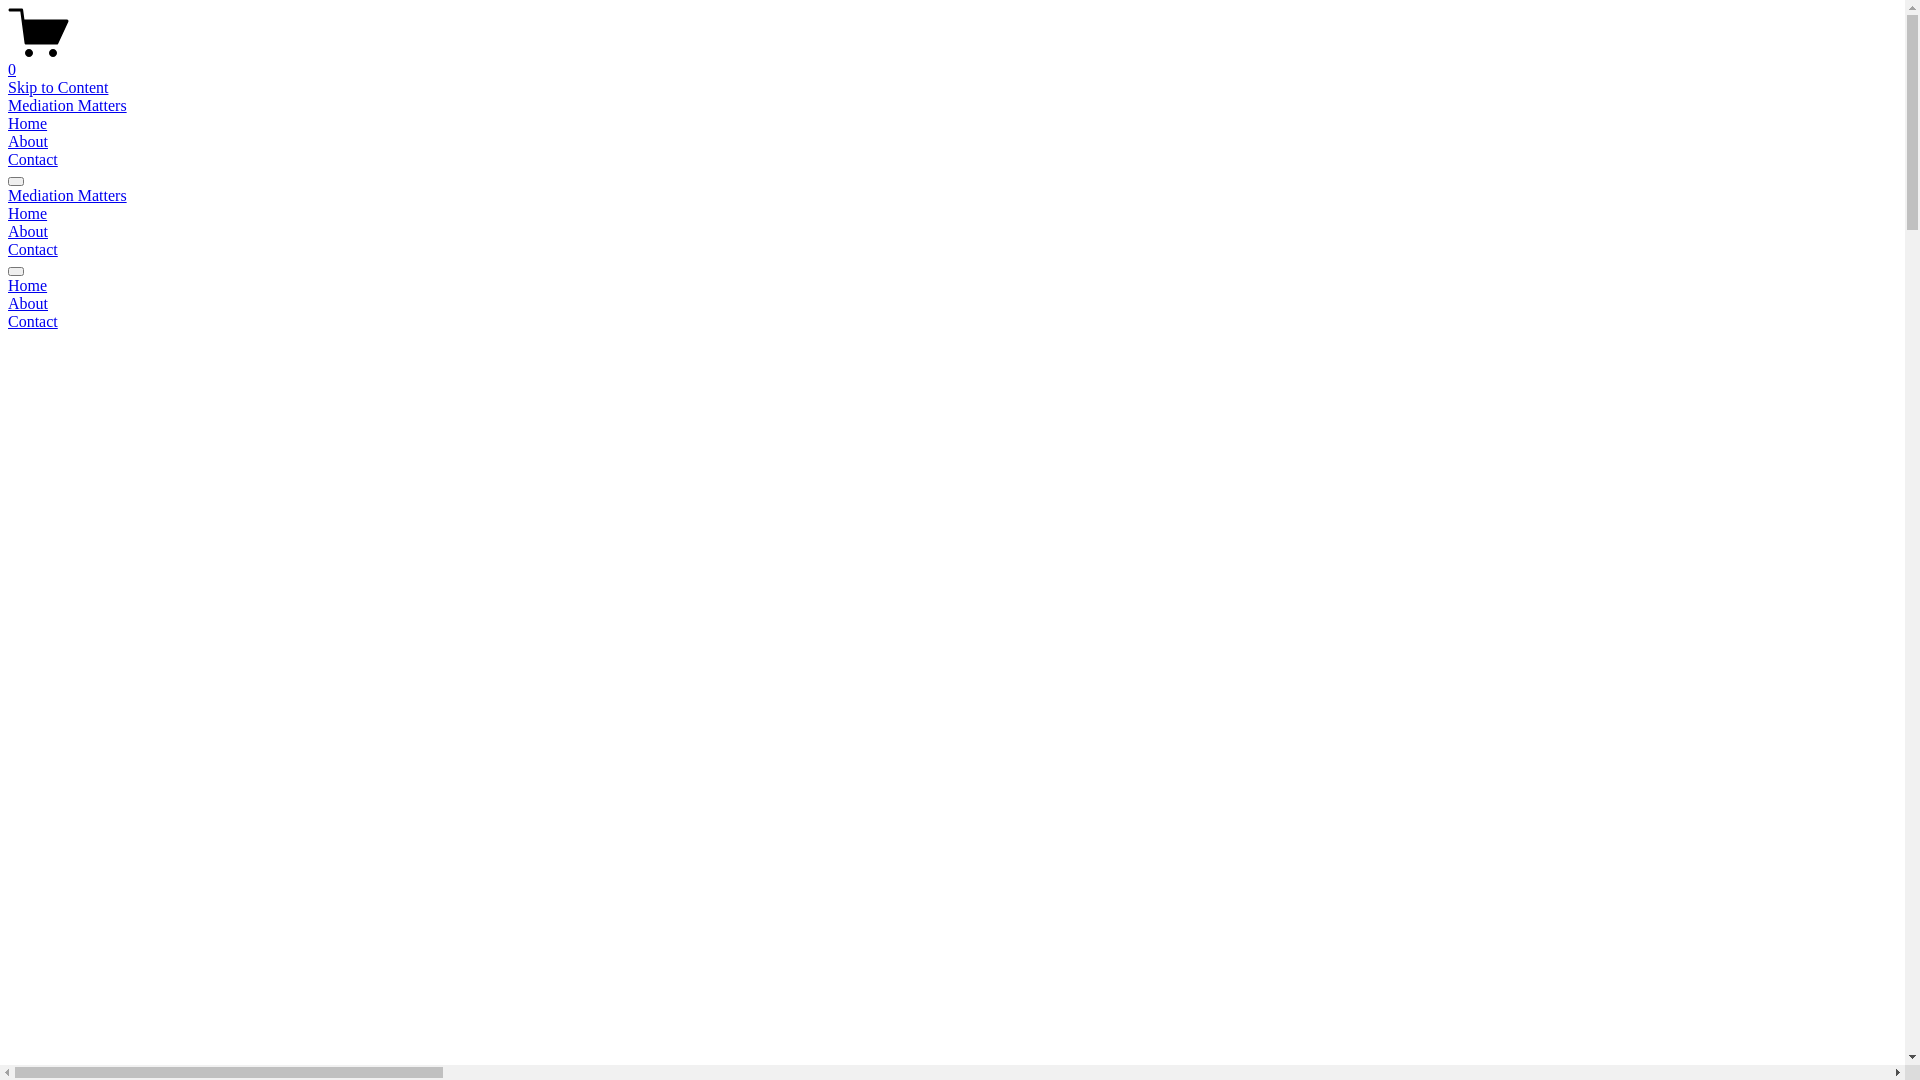  What do you see at coordinates (68, 106) in the screenshot?
I see `Mediation Matters` at bounding box center [68, 106].